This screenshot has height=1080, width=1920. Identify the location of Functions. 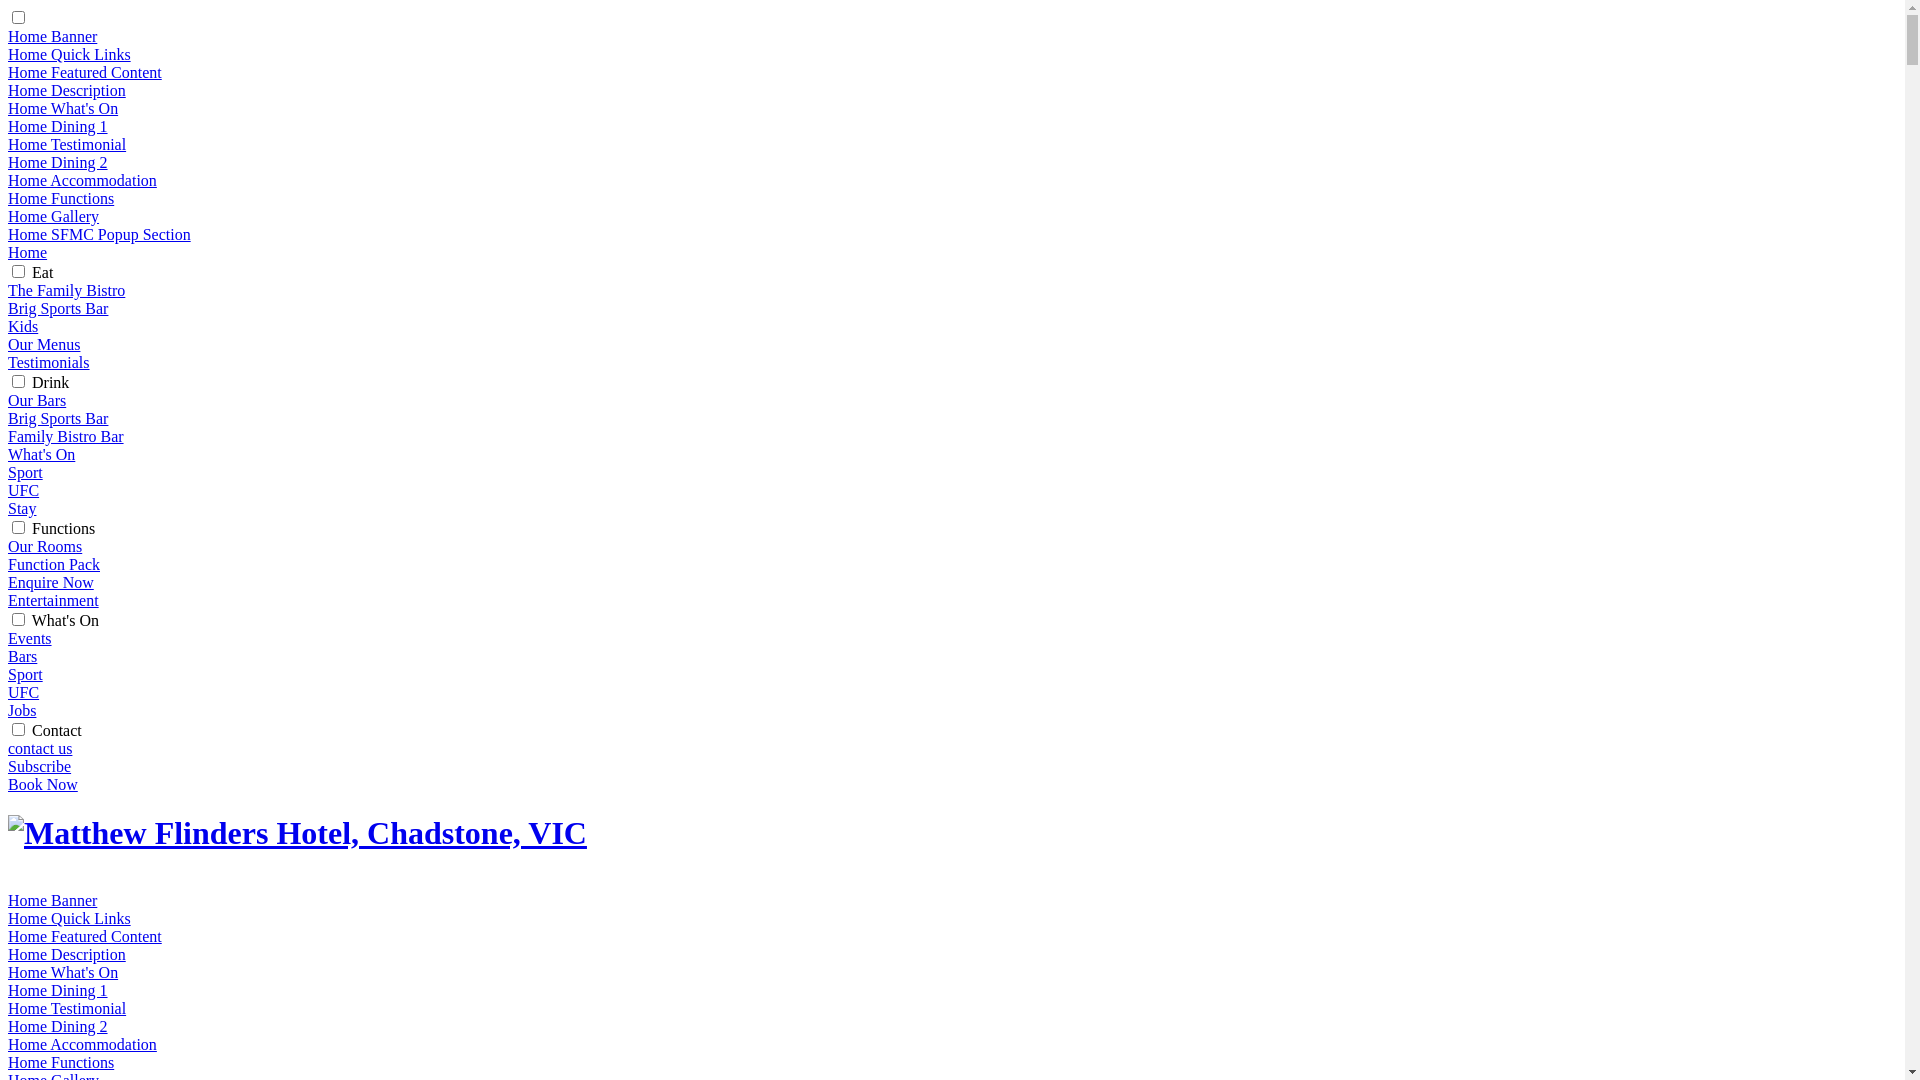
(64, 528).